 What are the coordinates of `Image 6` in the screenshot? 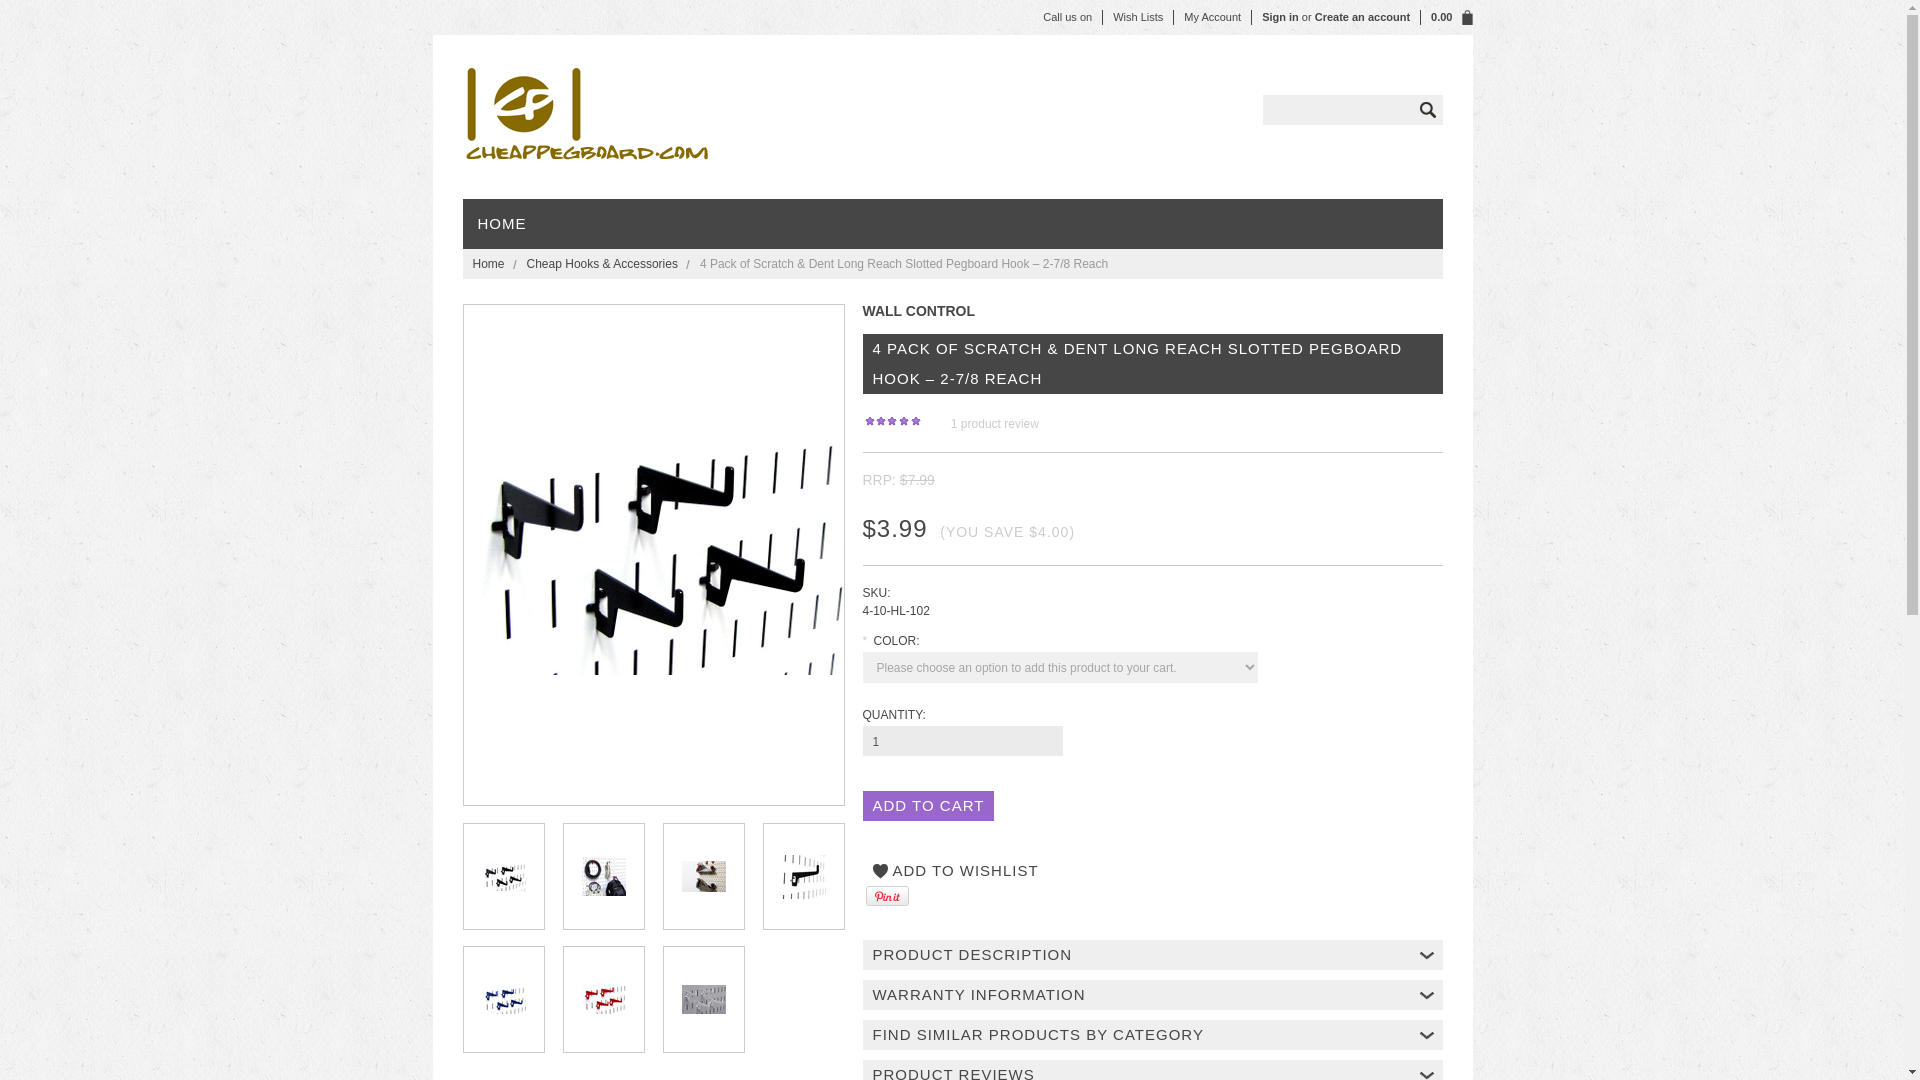 It's located at (603, 999).